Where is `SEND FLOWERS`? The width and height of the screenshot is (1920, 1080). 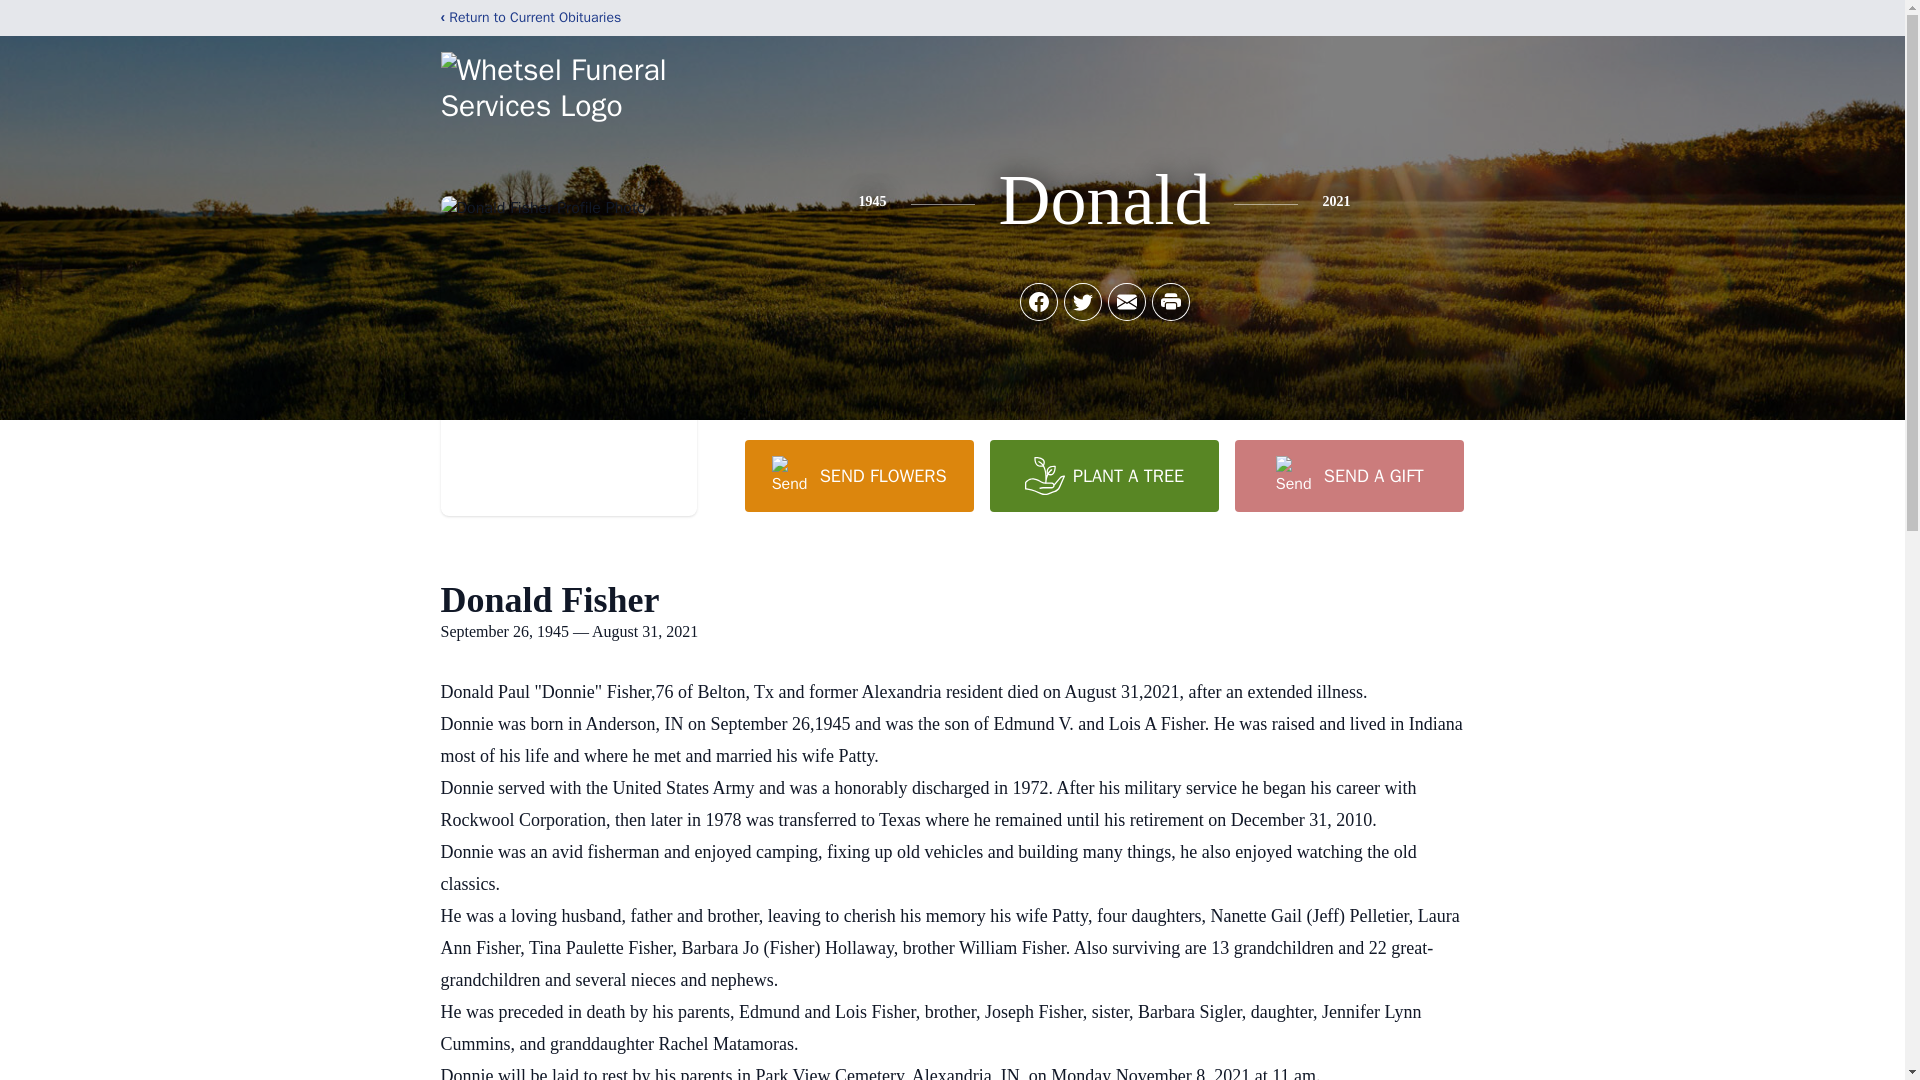
SEND FLOWERS is located at coordinates (858, 475).